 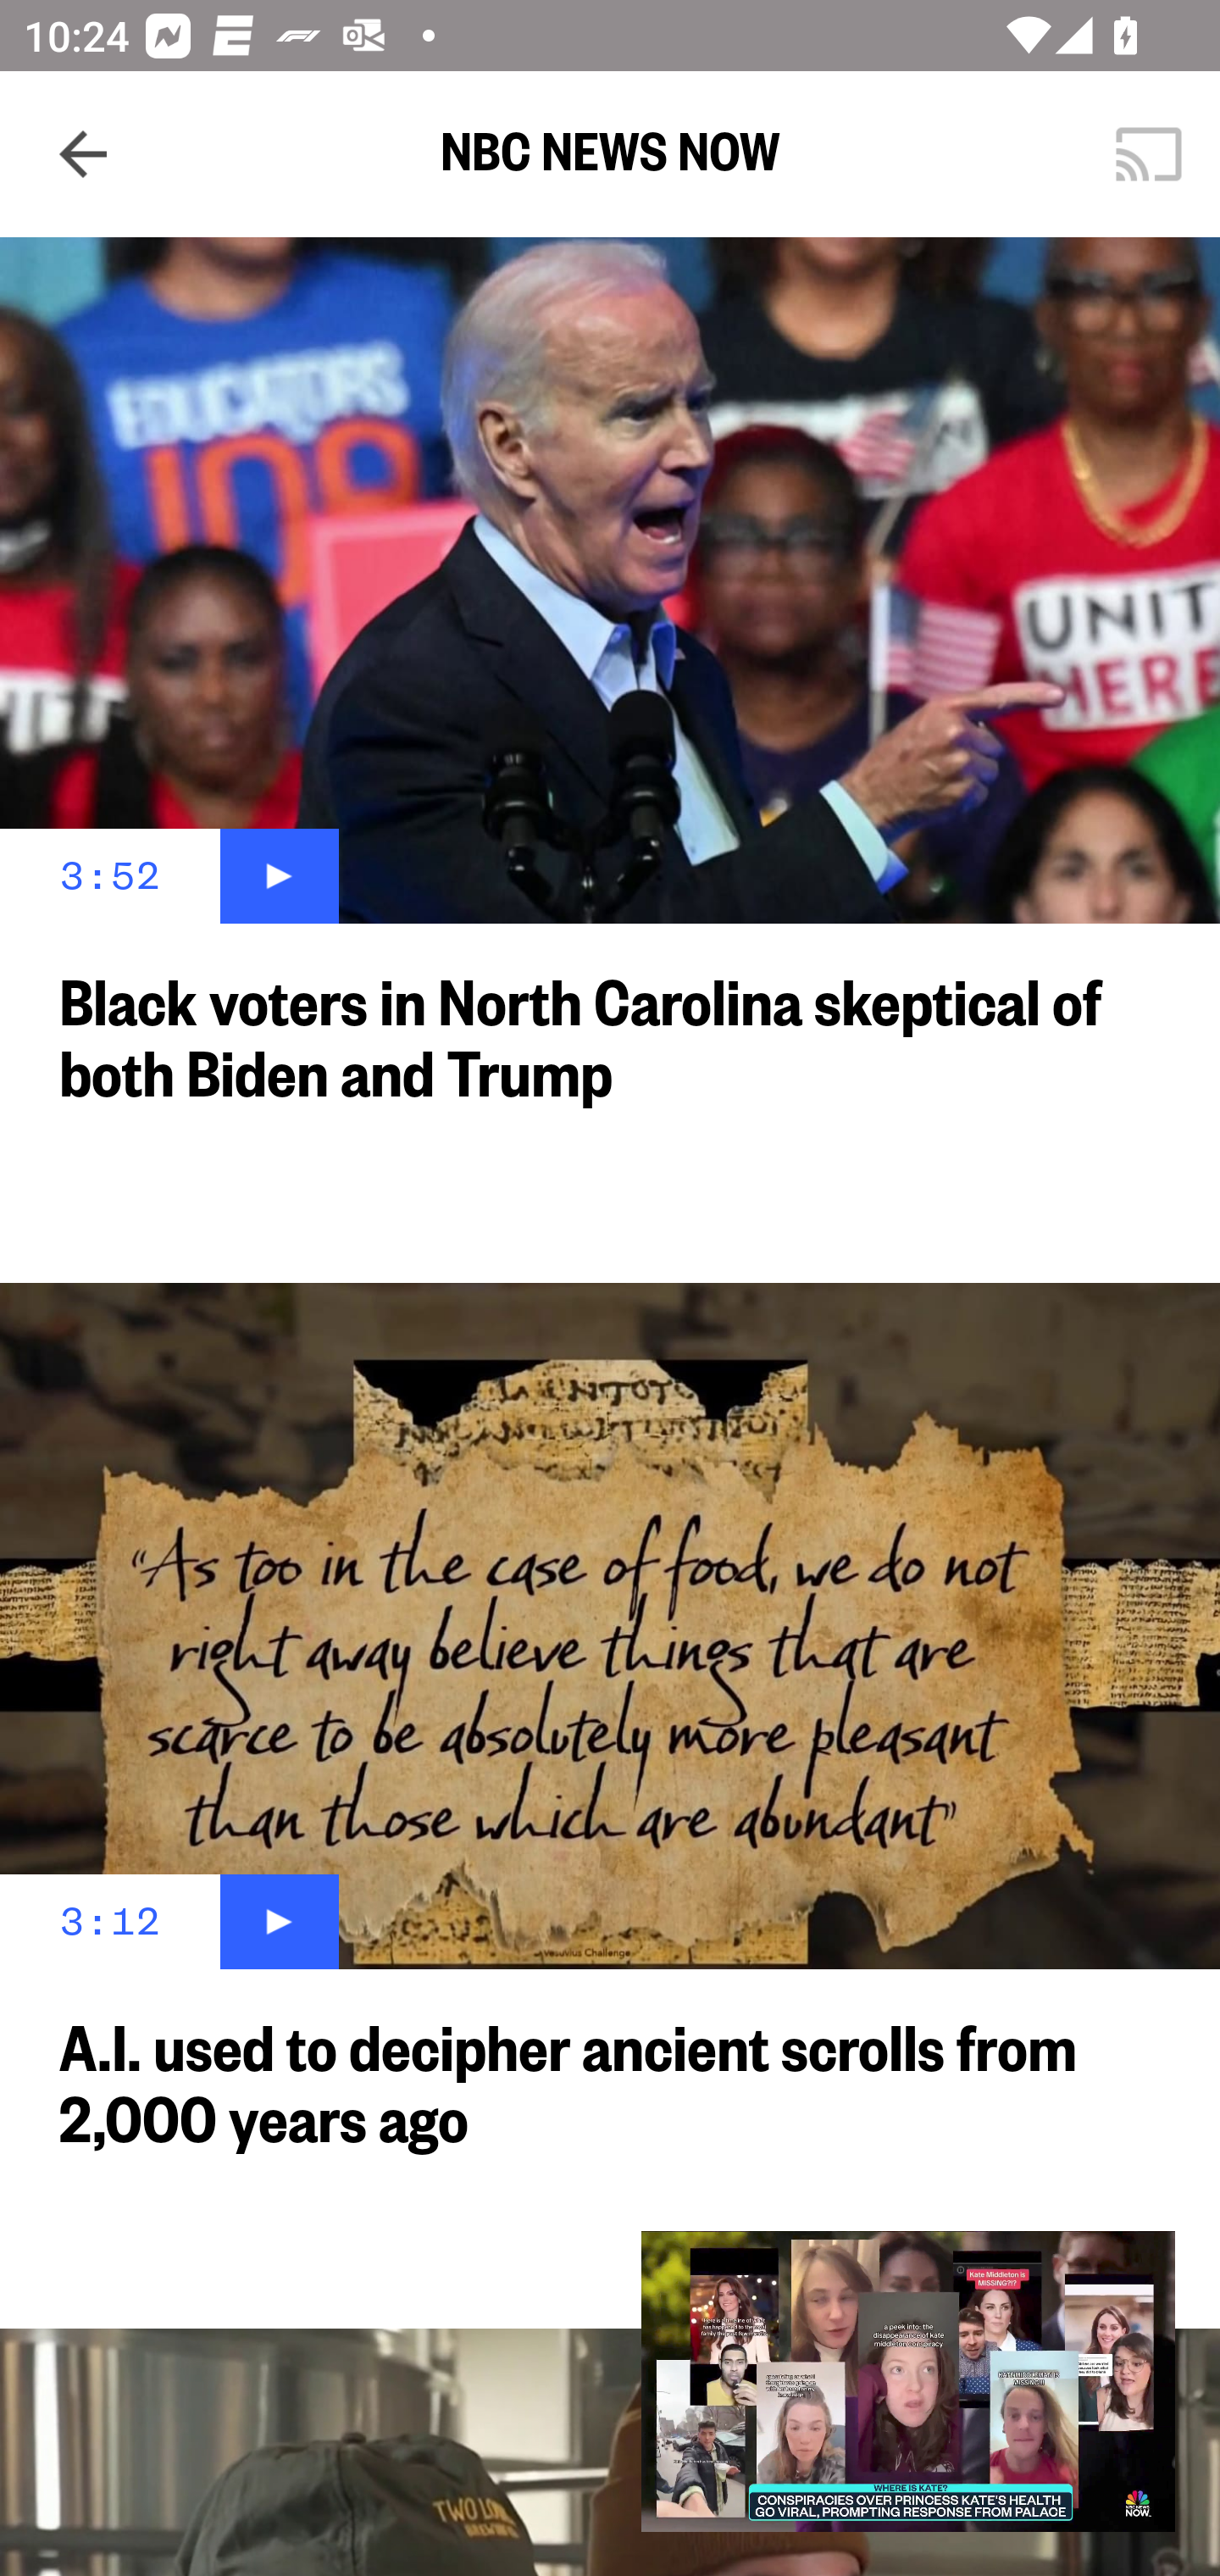 What do you see at coordinates (1149, 154) in the screenshot?
I see `Cast. Disconnected` at bounding box center [1149, 154].